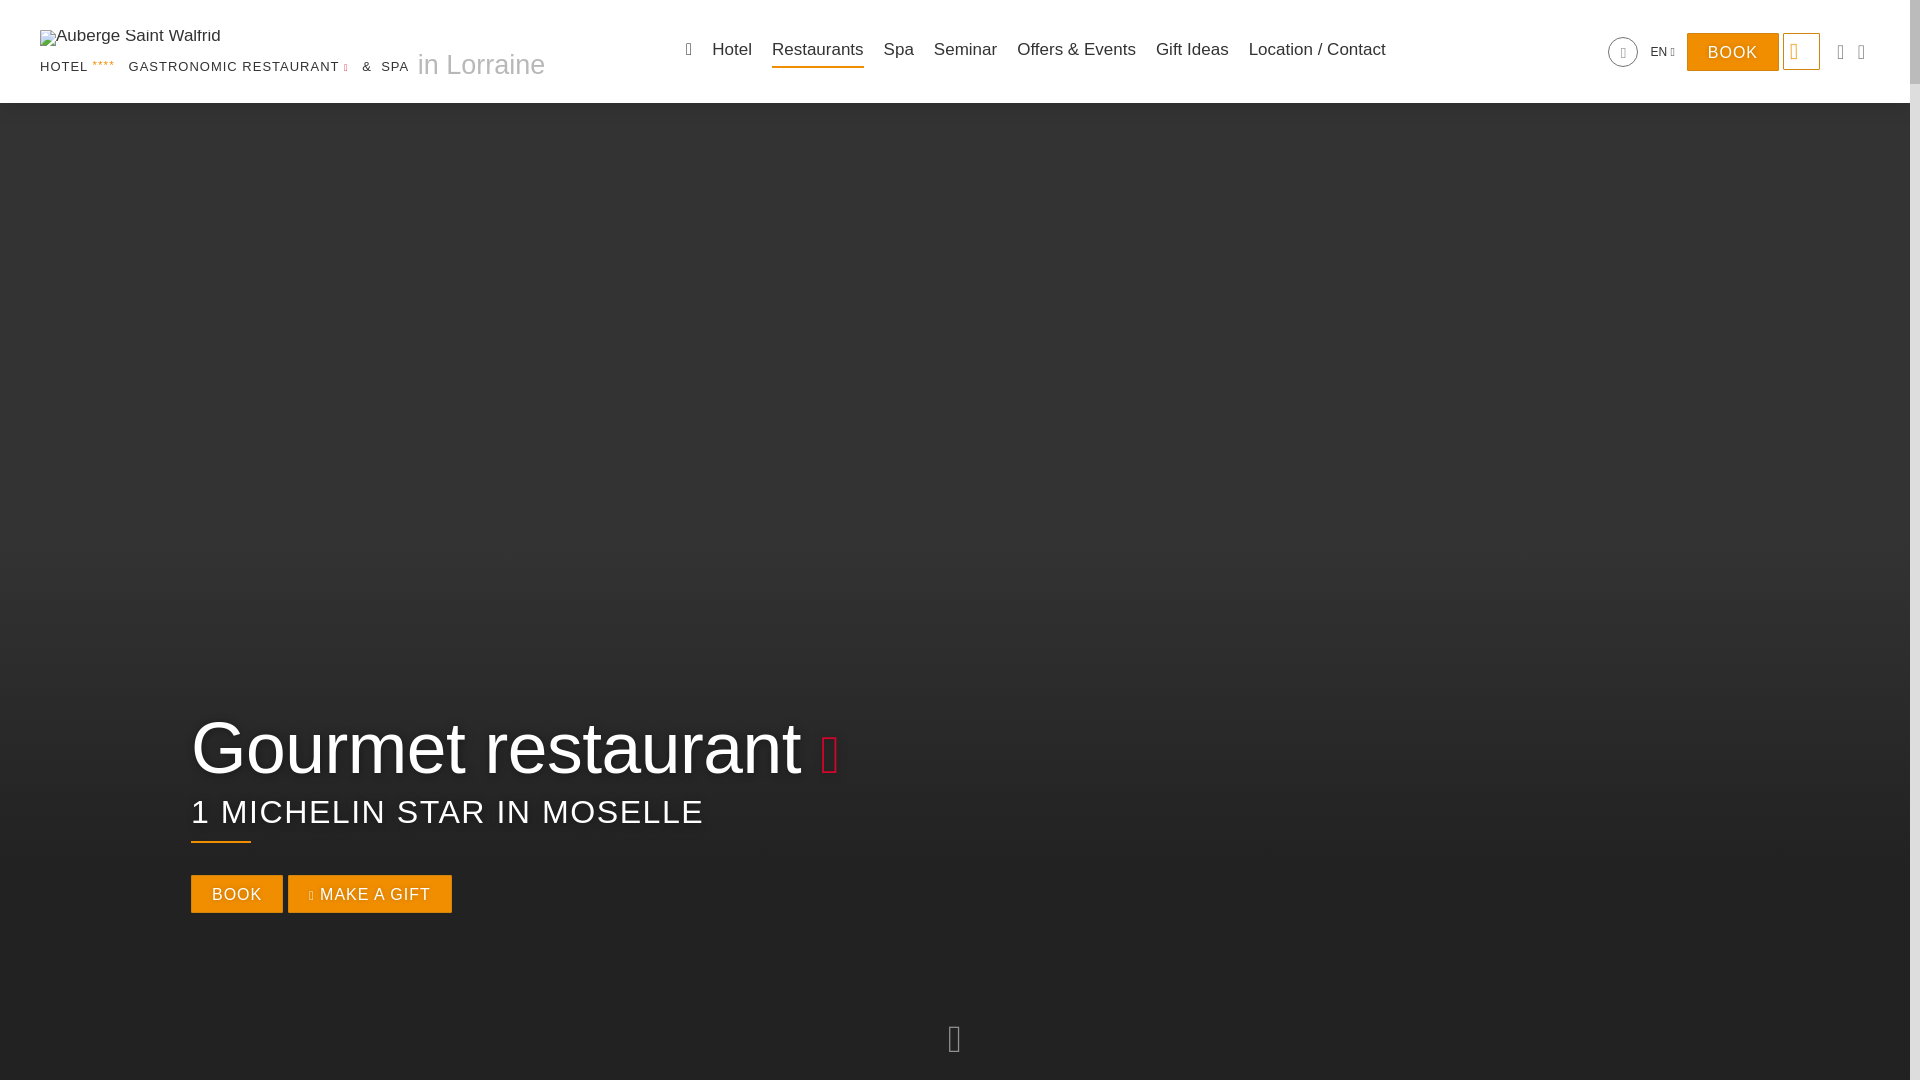 The width and height of the screenshot is (1920, 1080). I want to click on BOOK, so click(1733, 52).